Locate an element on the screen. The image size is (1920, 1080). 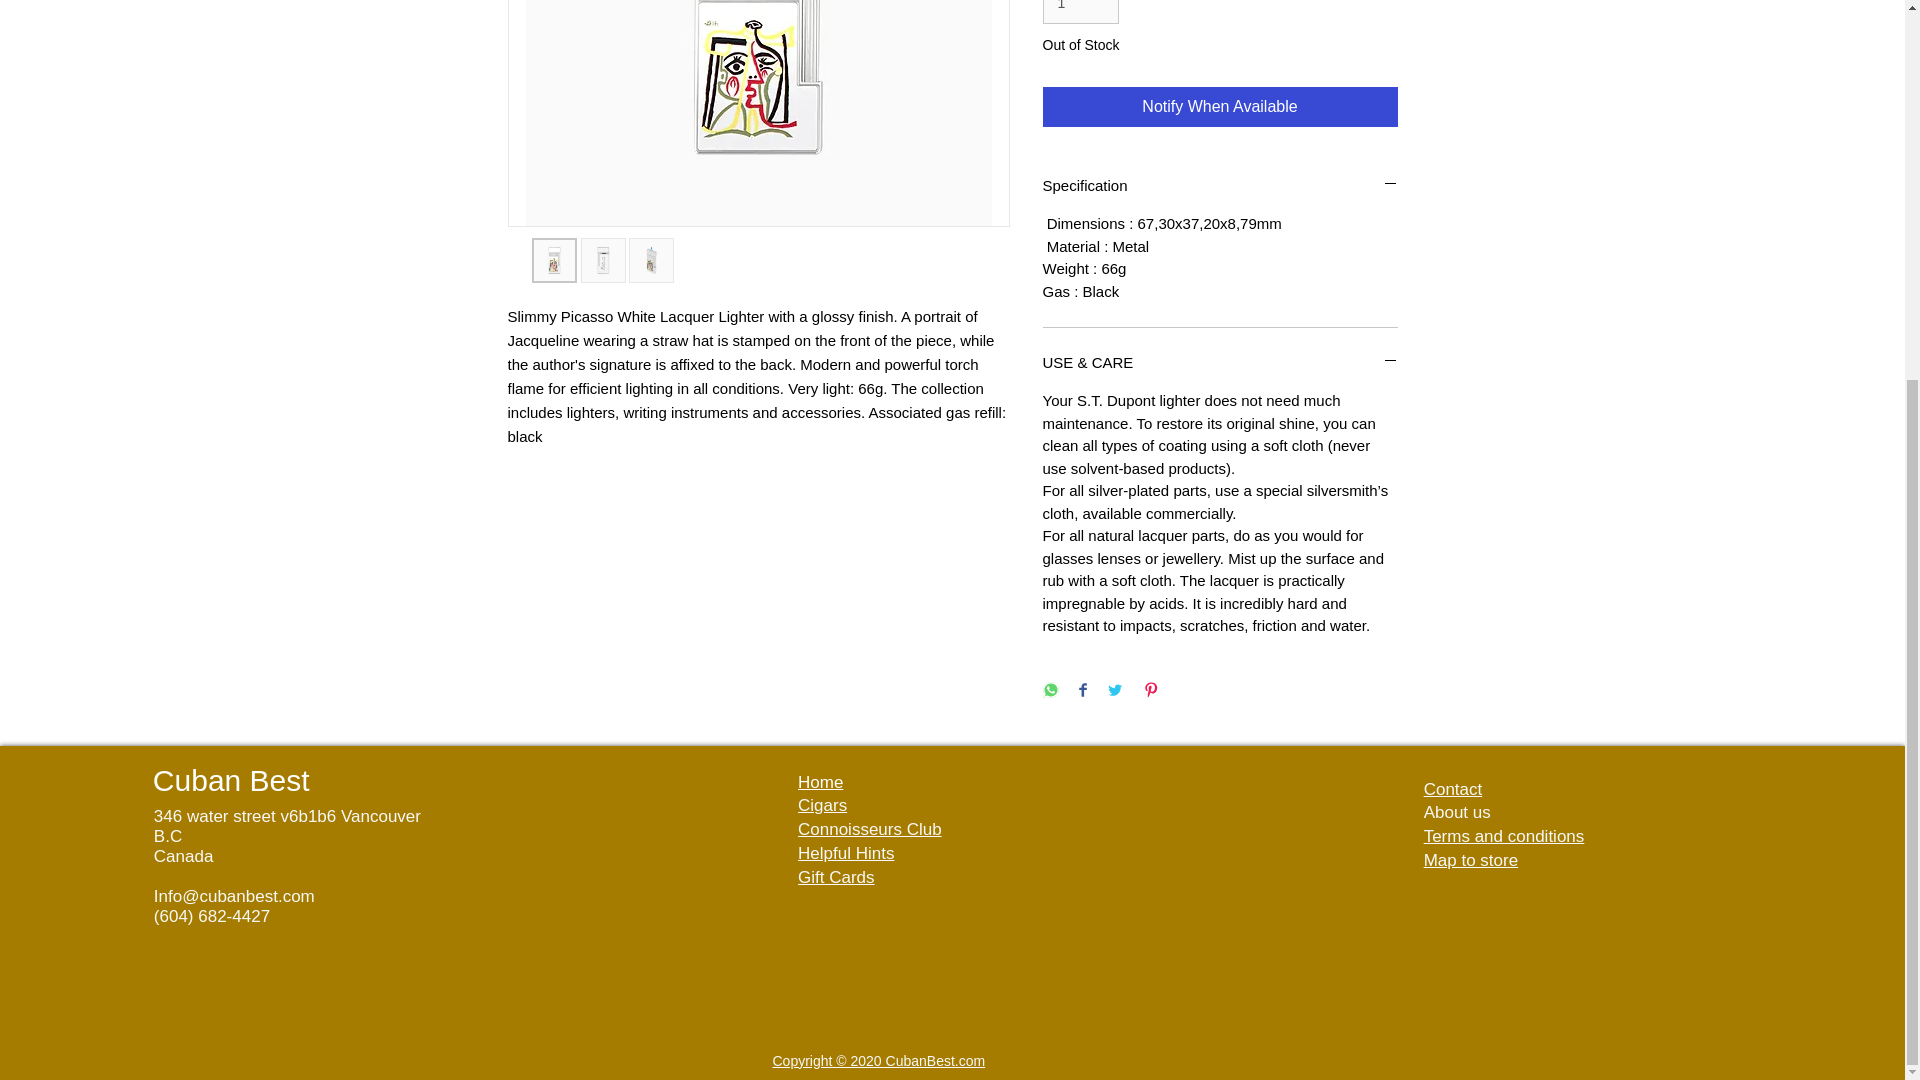
Specification is located at coordinates (1220, 184).